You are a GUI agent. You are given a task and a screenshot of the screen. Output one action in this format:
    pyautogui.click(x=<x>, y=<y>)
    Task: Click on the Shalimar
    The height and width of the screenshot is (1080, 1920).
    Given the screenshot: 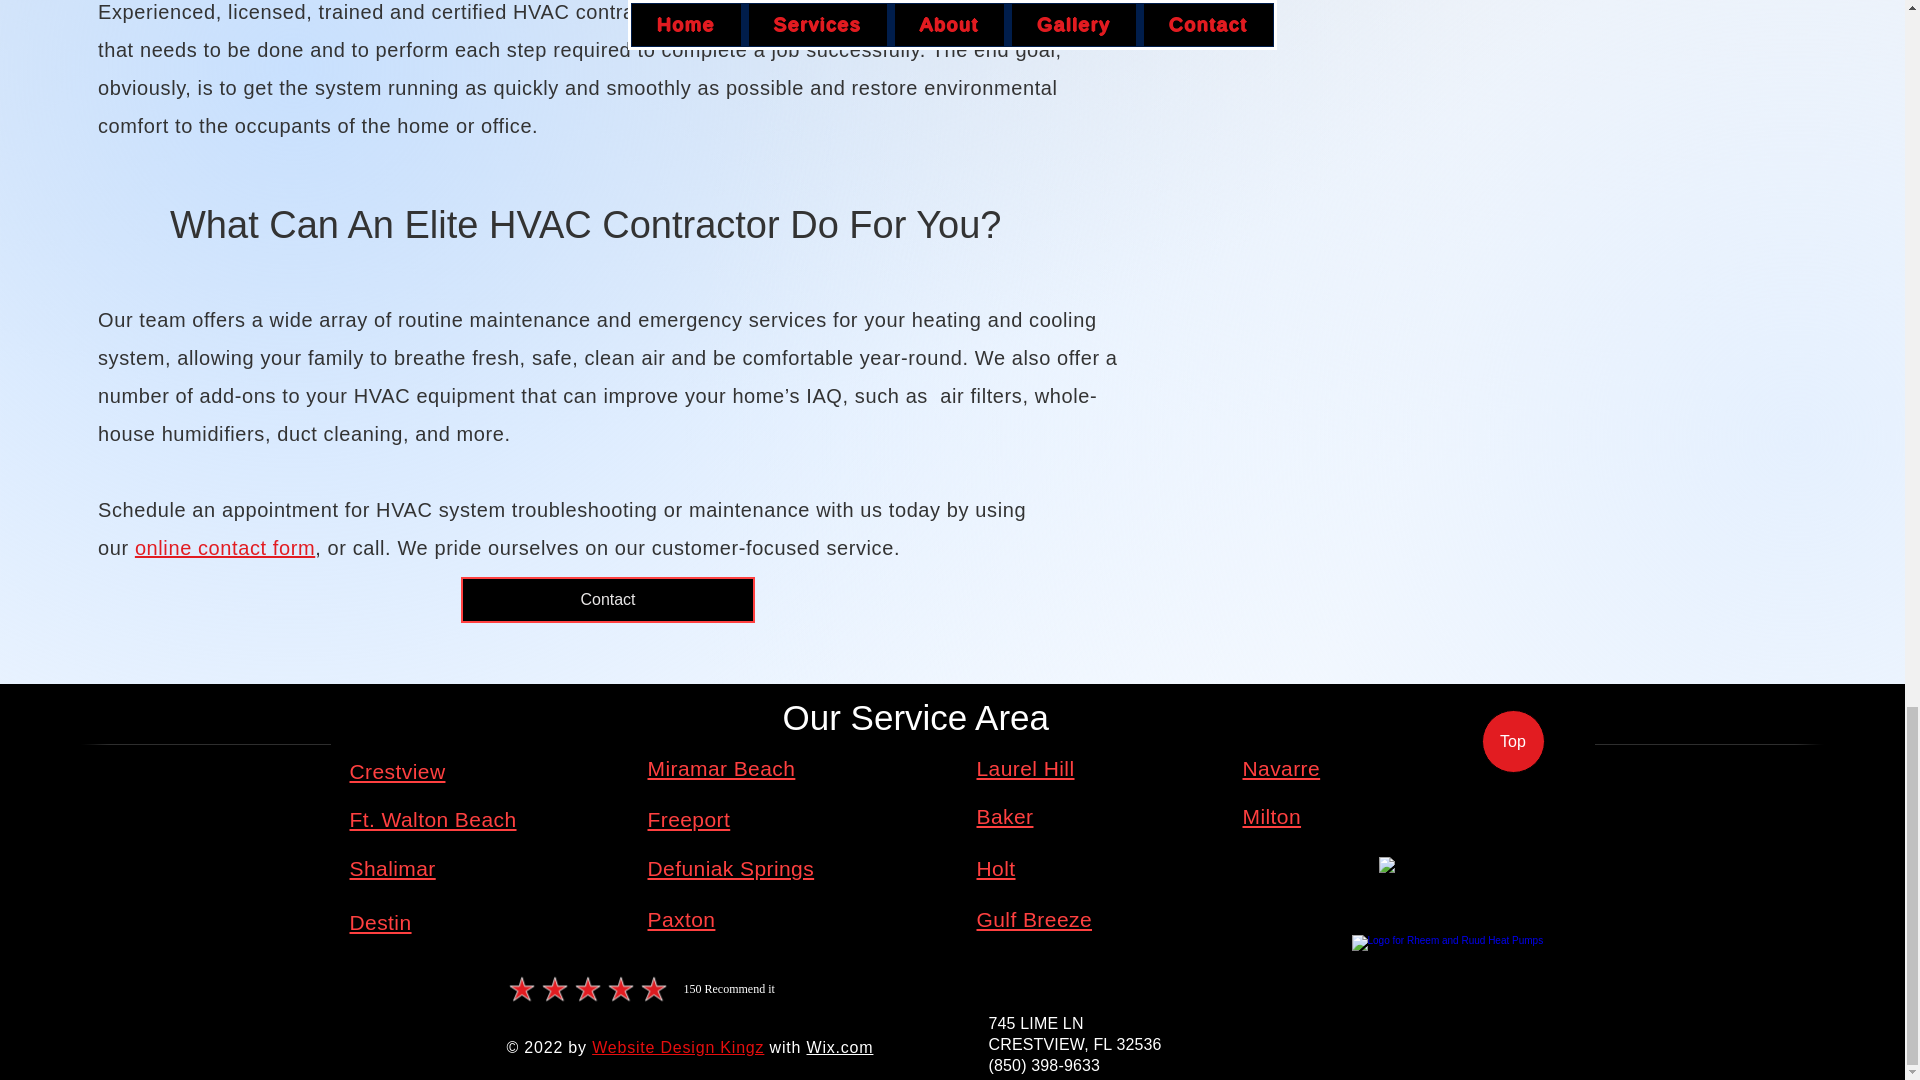 What is the action you would take?
    pyautogui.click(x=392, y=868)
    